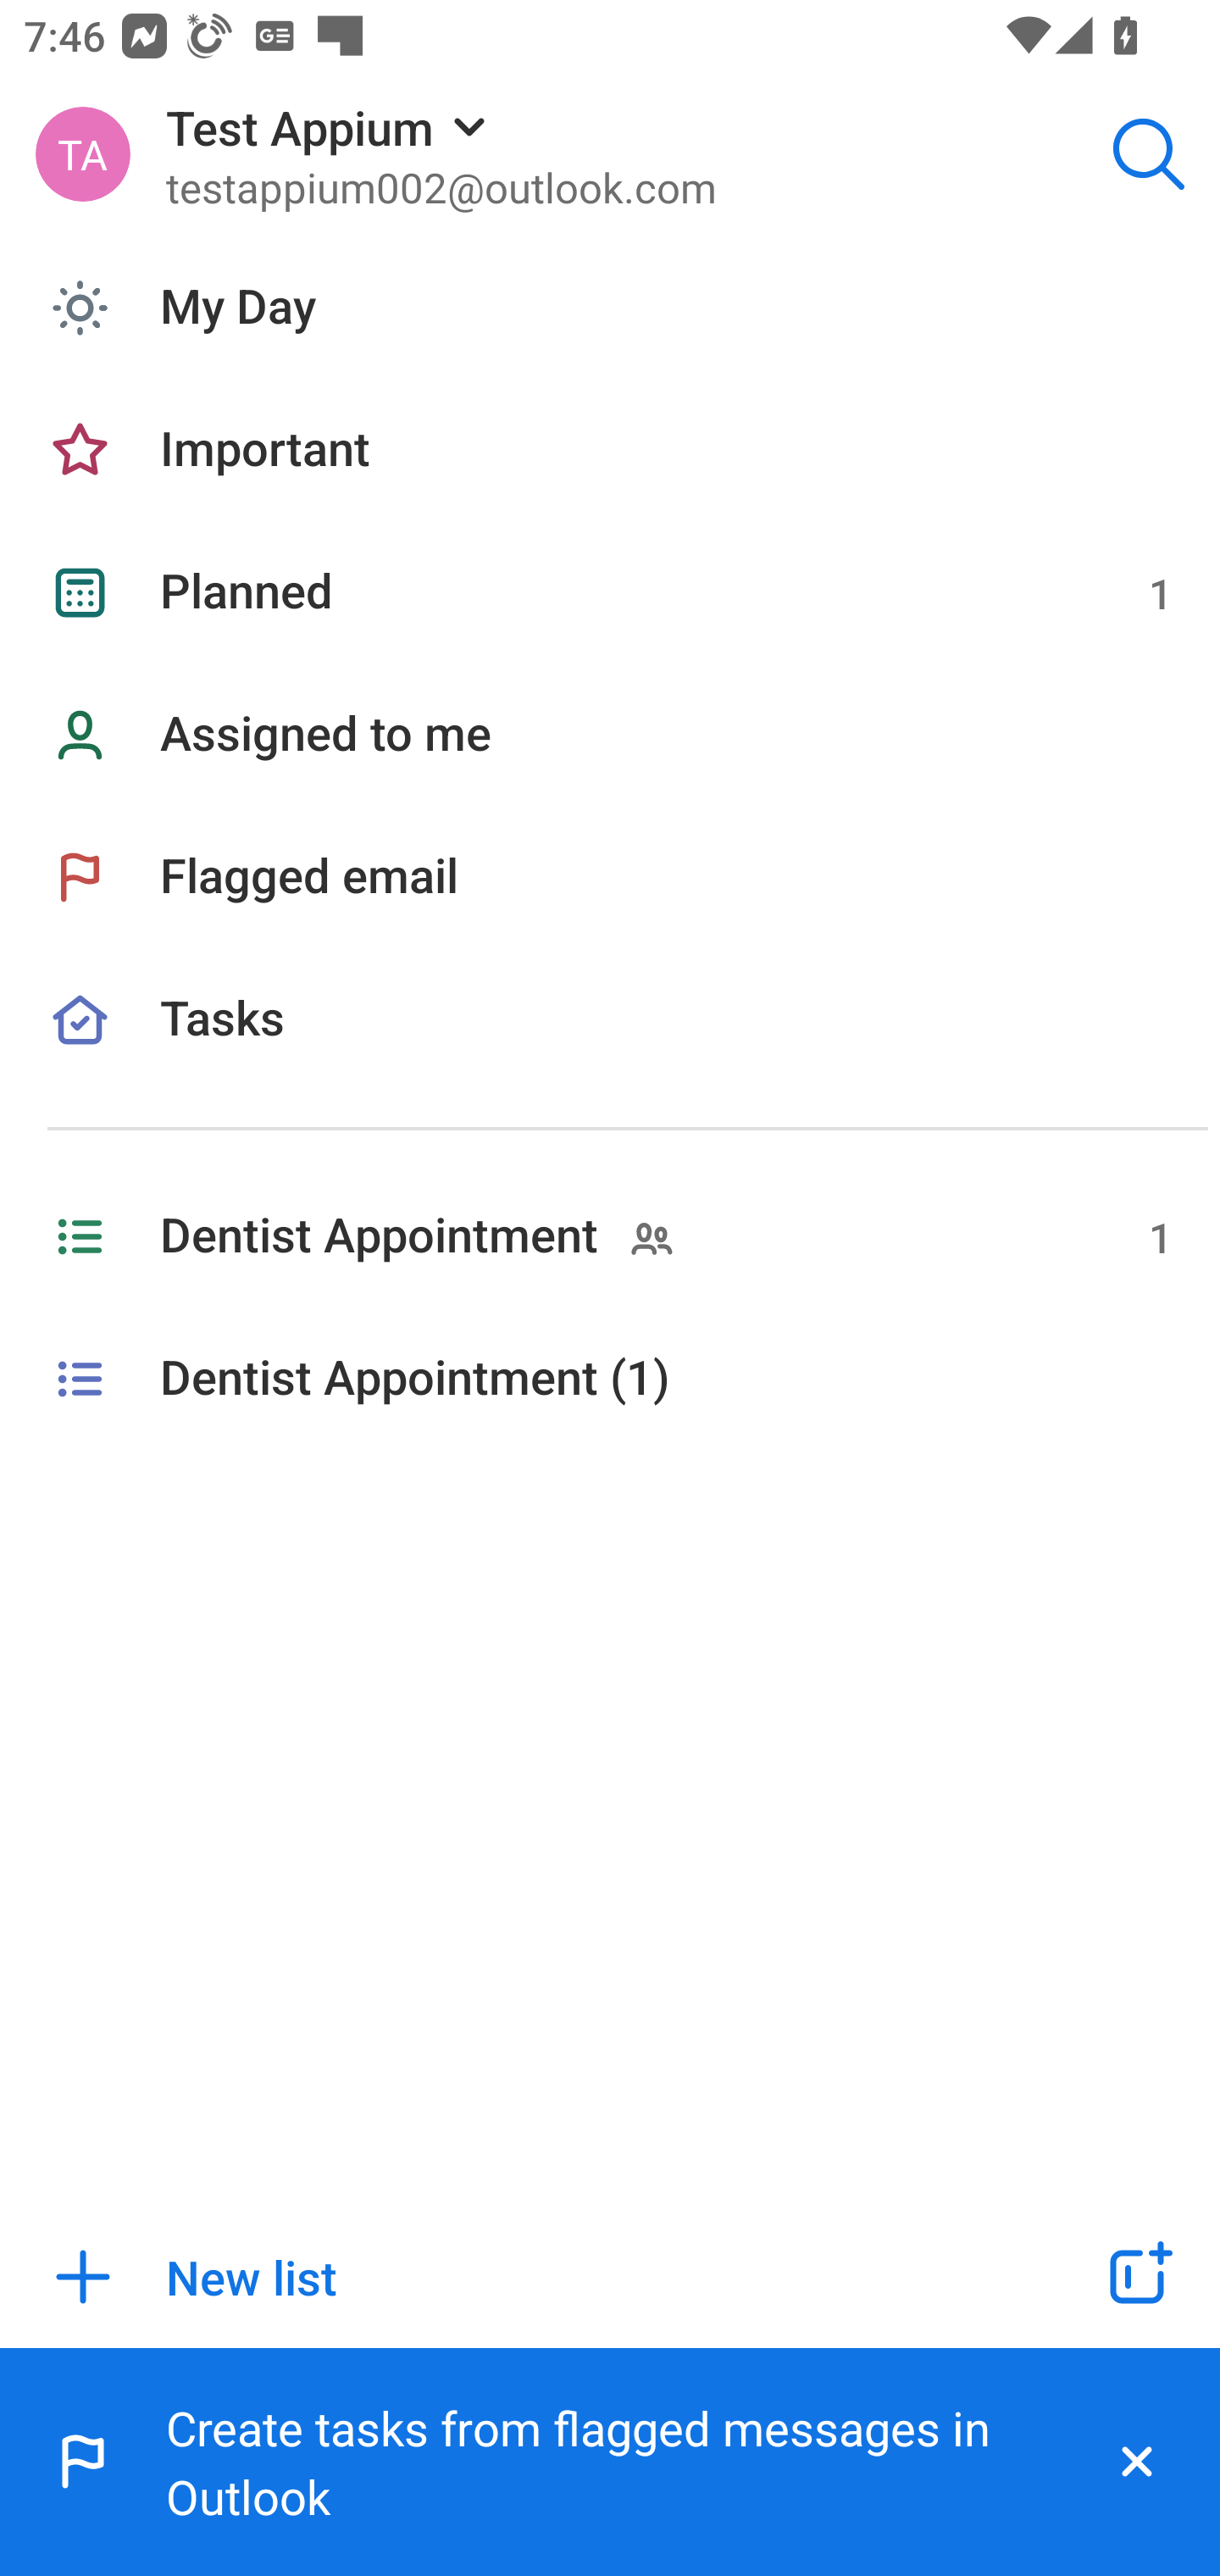 The image size is (1220, 2576). I want to click on Planned, 1 tasks Planned 1, so click(610, 593).